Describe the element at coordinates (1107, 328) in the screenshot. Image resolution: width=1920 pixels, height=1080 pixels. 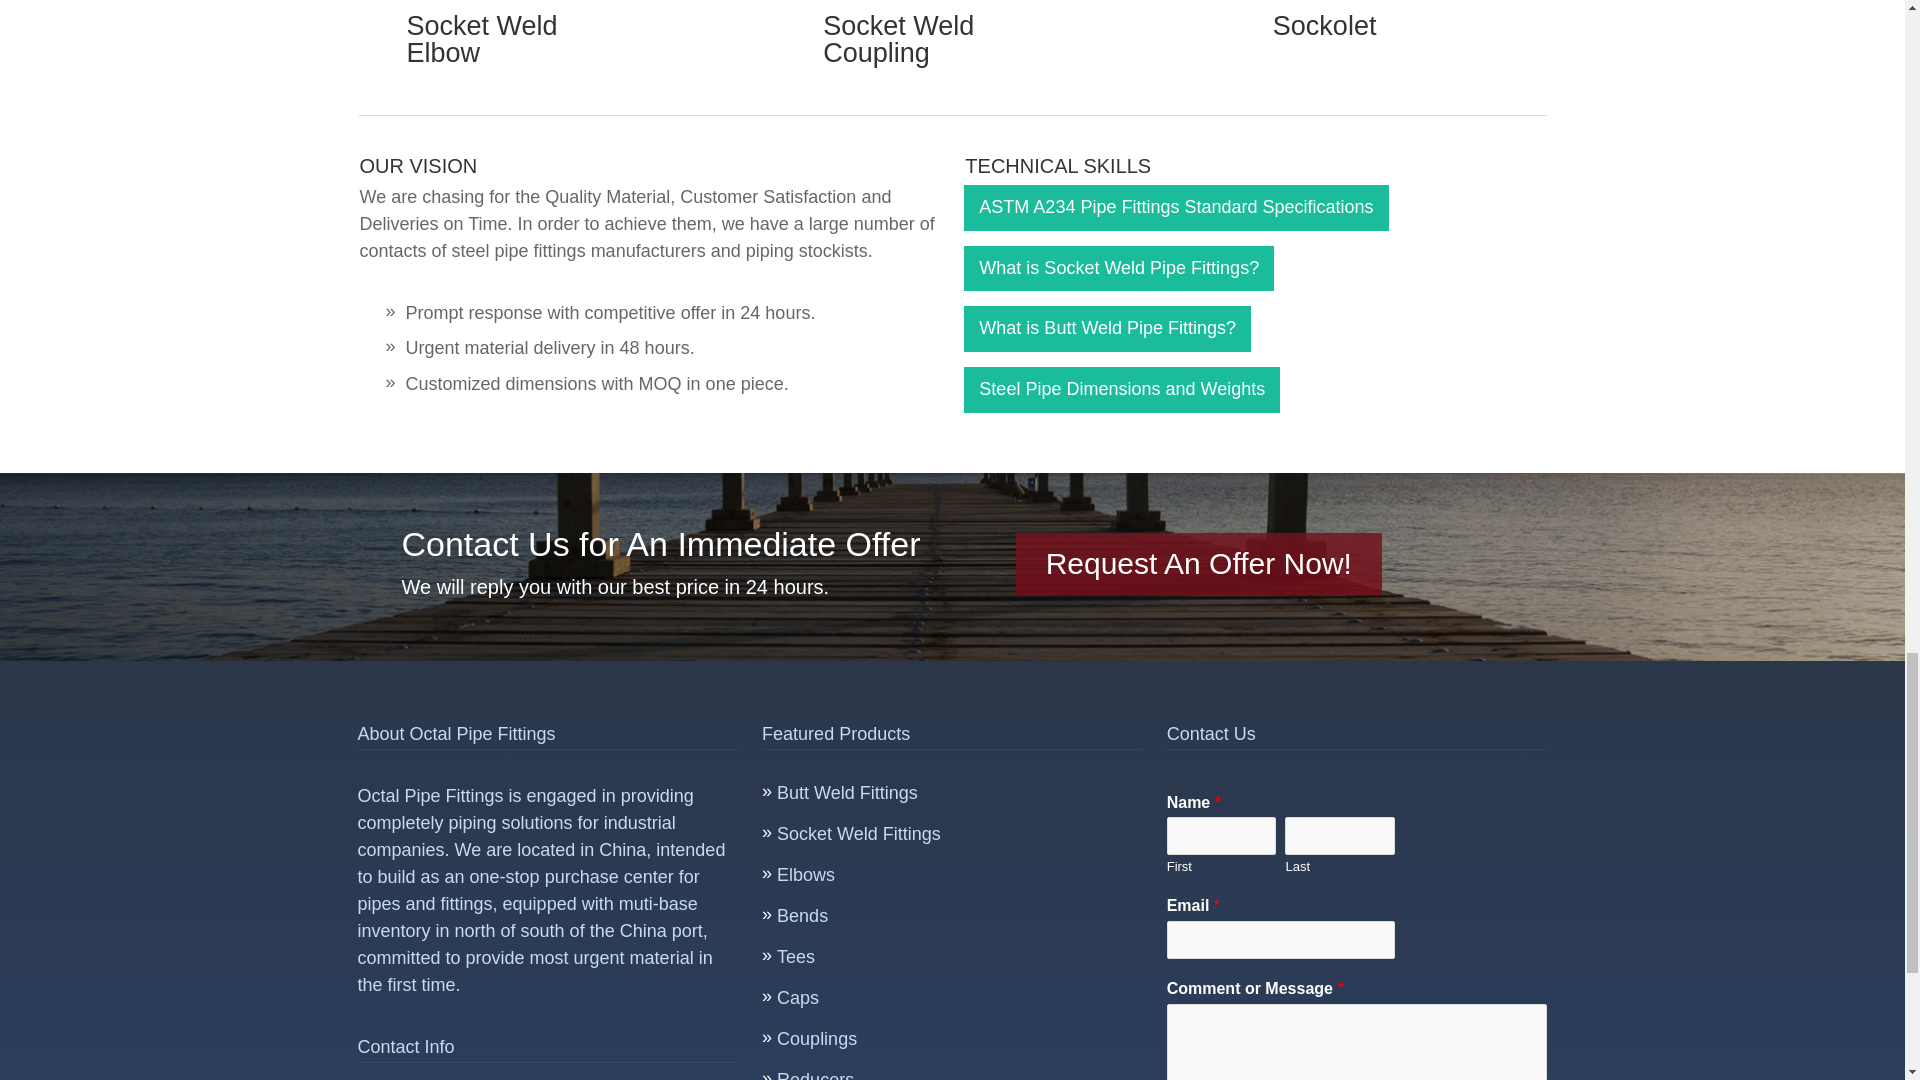
I see `What is Butt Weld Pipe Fittings?` at that location.